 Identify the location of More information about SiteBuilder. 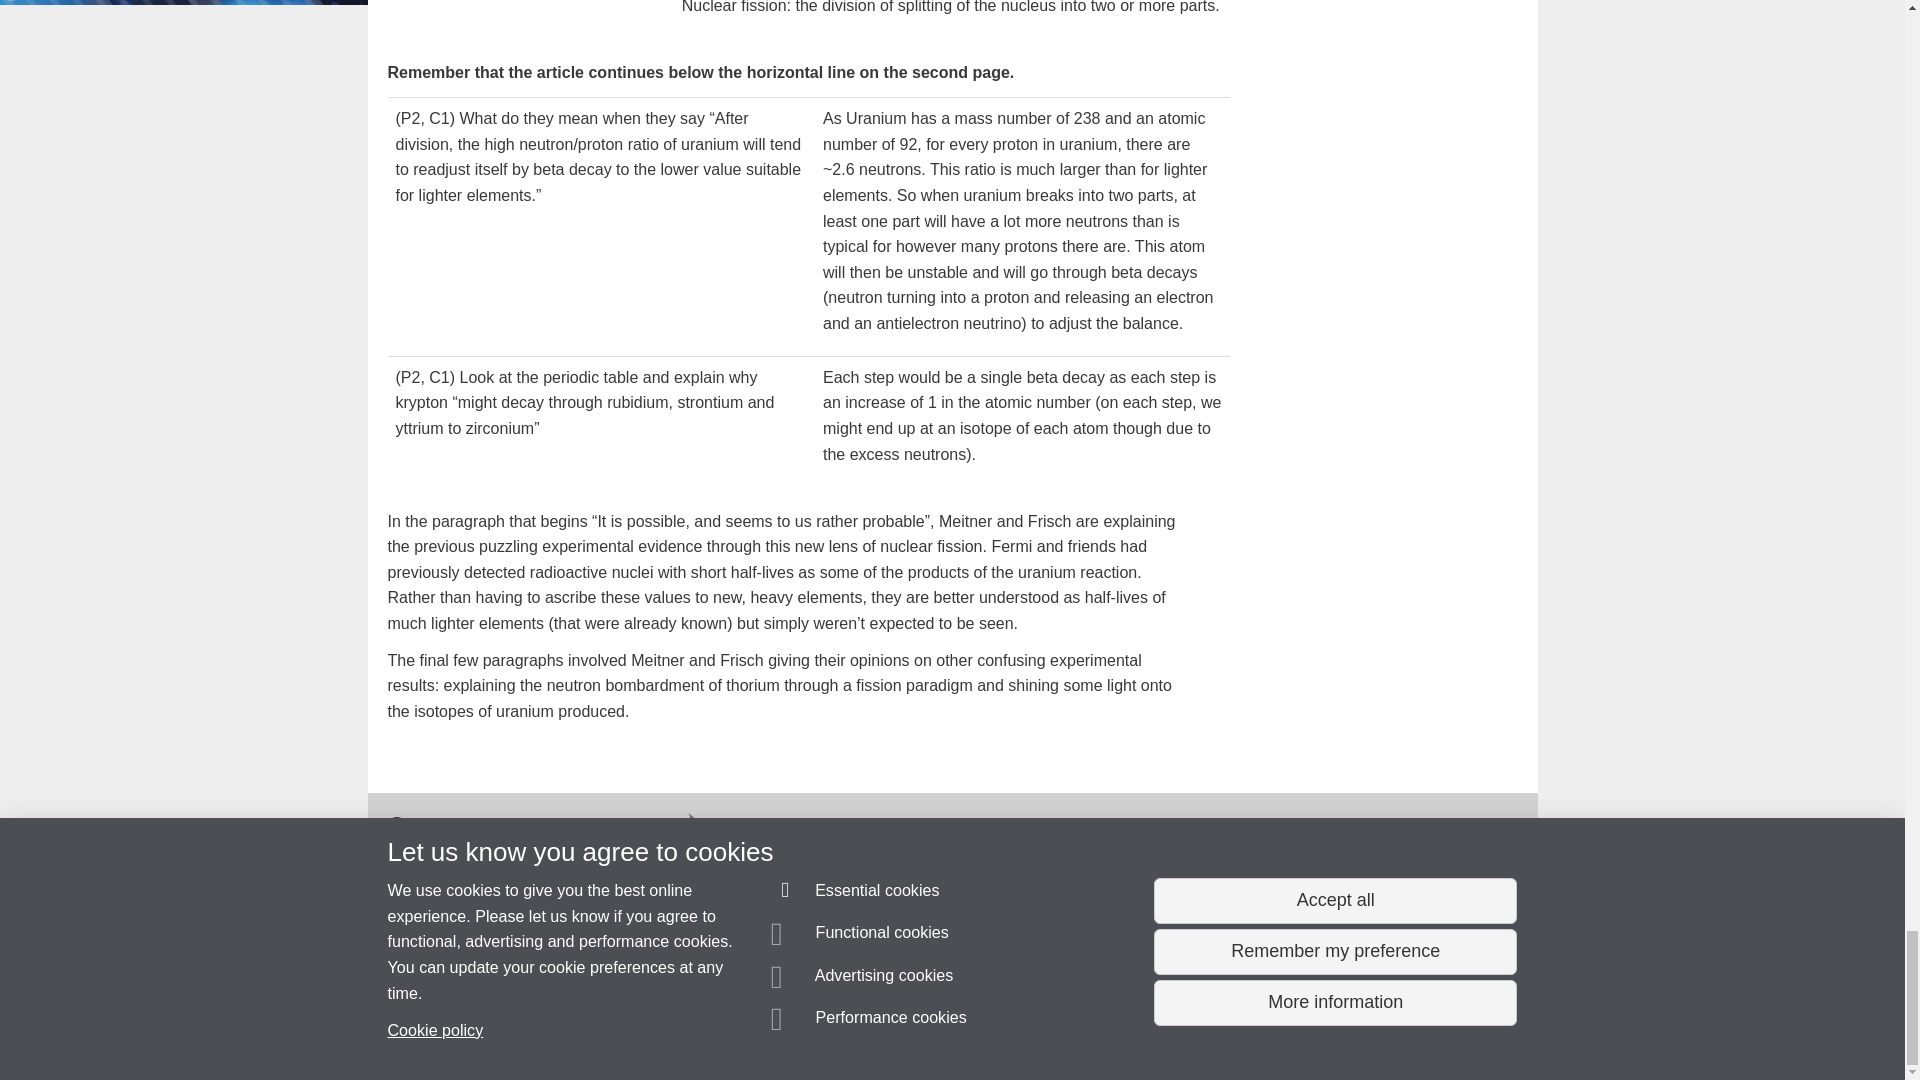
(482, 1029).